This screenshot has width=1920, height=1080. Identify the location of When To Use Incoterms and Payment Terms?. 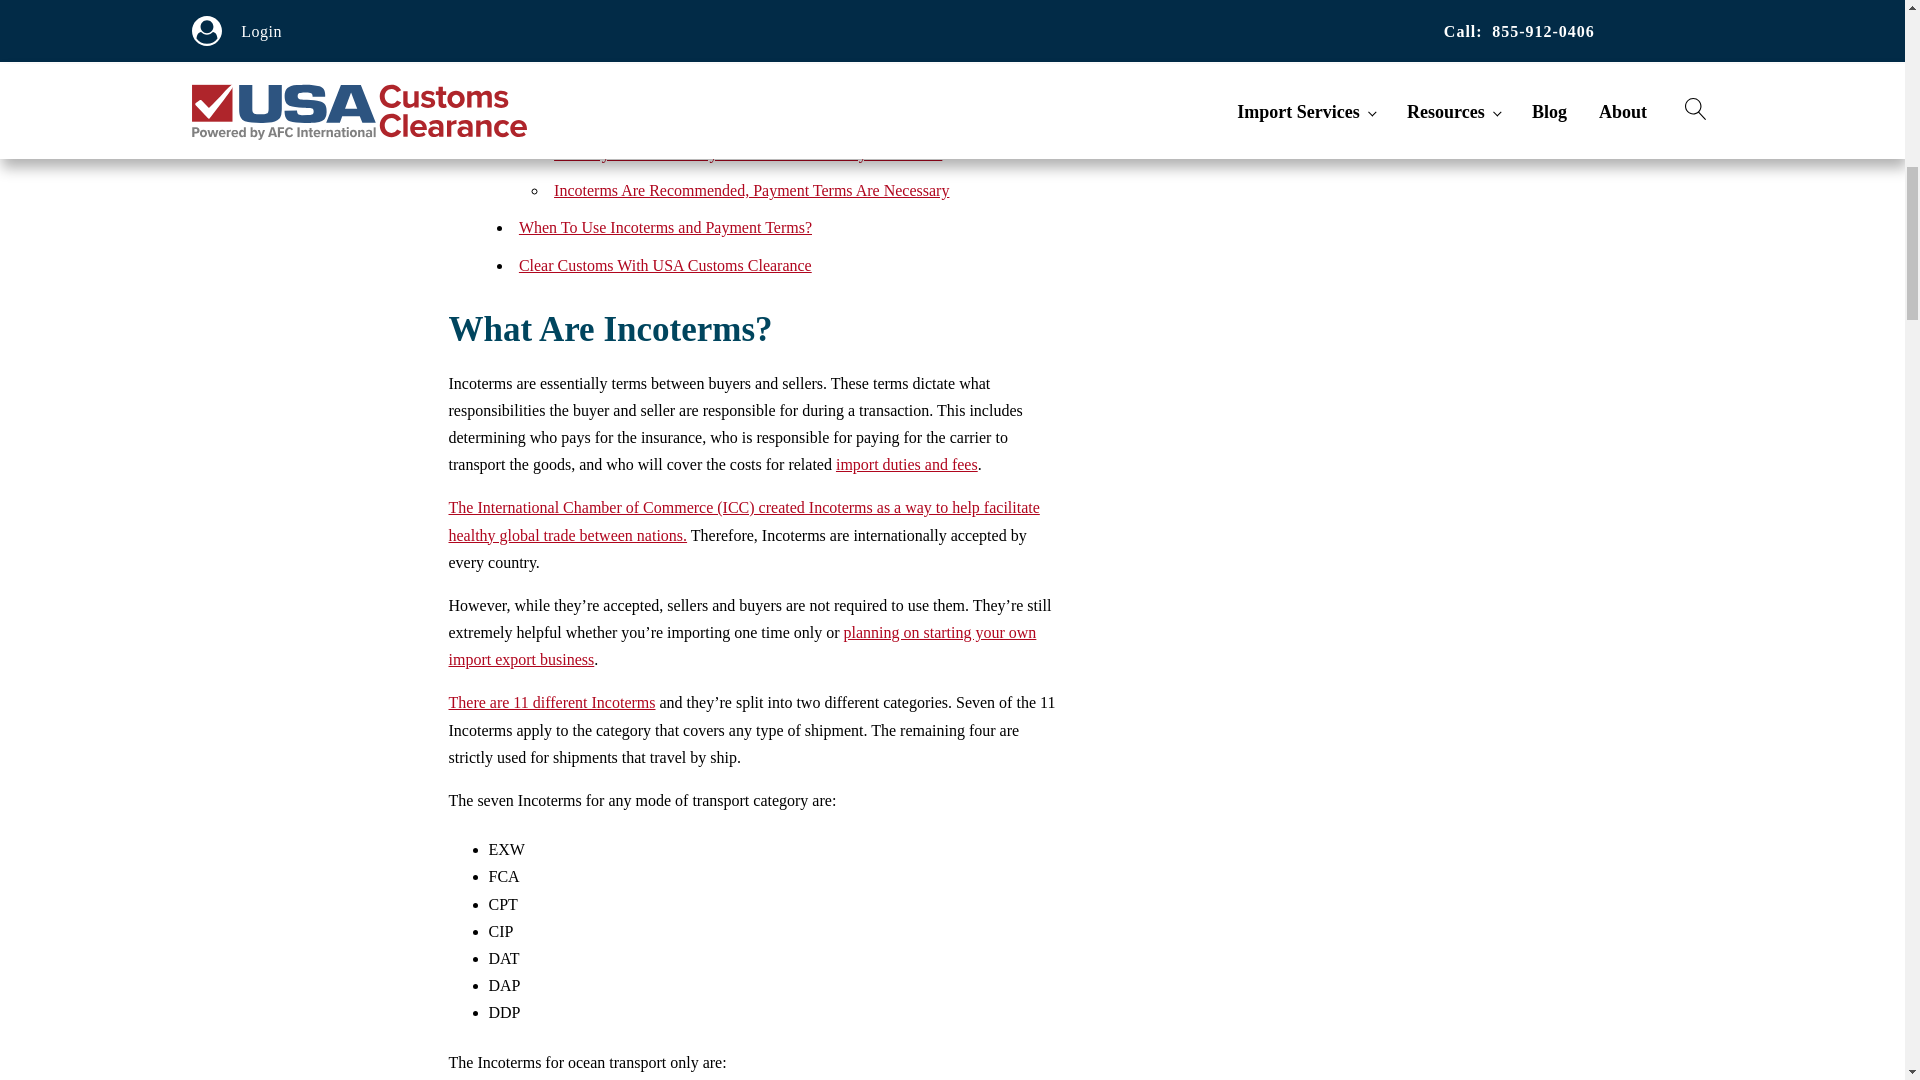
(665, 228).